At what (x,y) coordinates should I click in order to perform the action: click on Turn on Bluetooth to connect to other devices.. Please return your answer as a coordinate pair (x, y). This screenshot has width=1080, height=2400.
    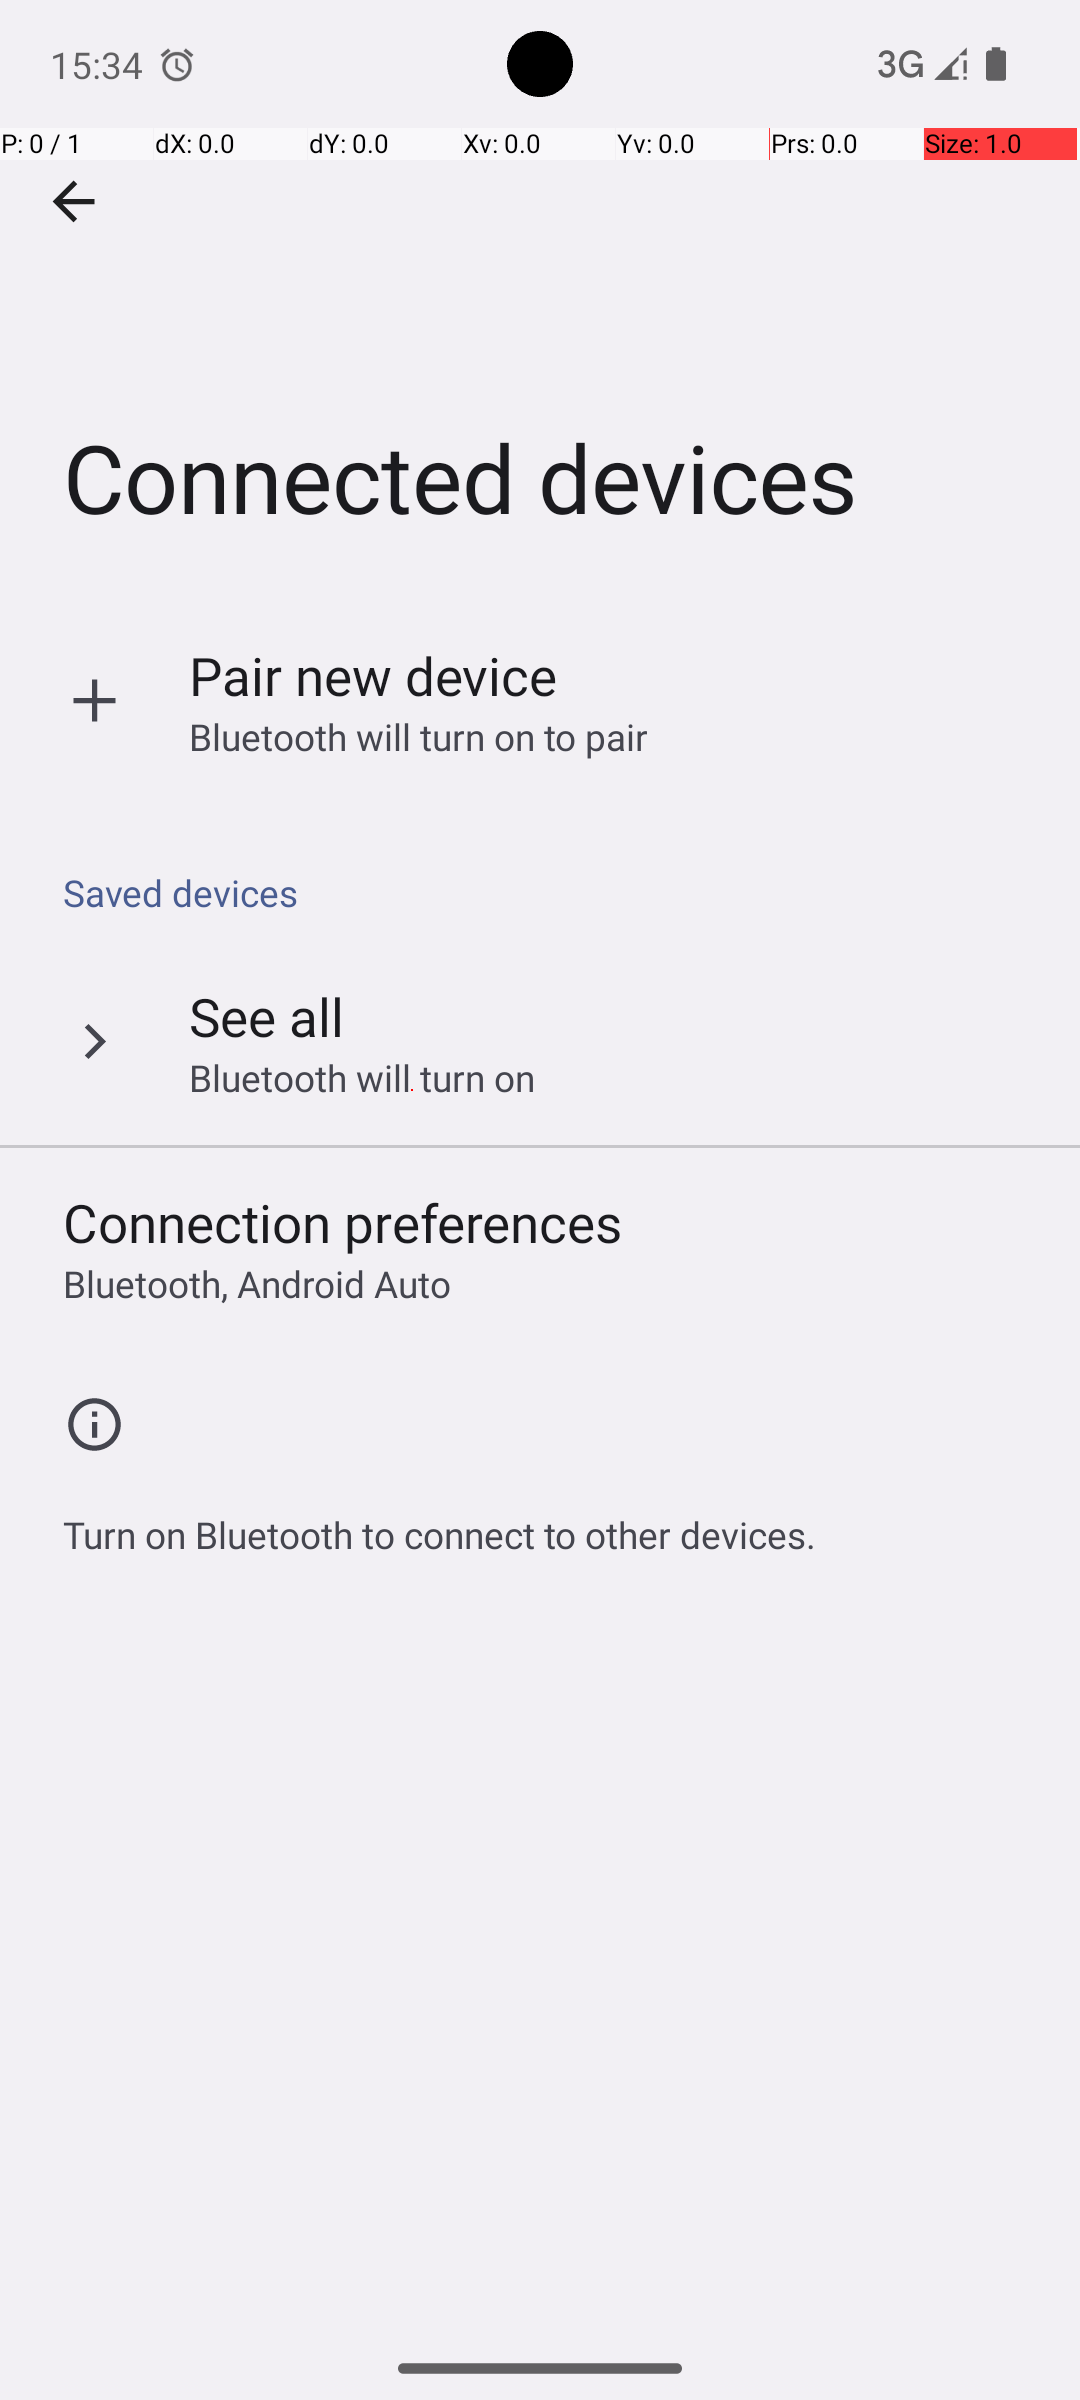
    Looking at the image, I should click on (440, 1524).